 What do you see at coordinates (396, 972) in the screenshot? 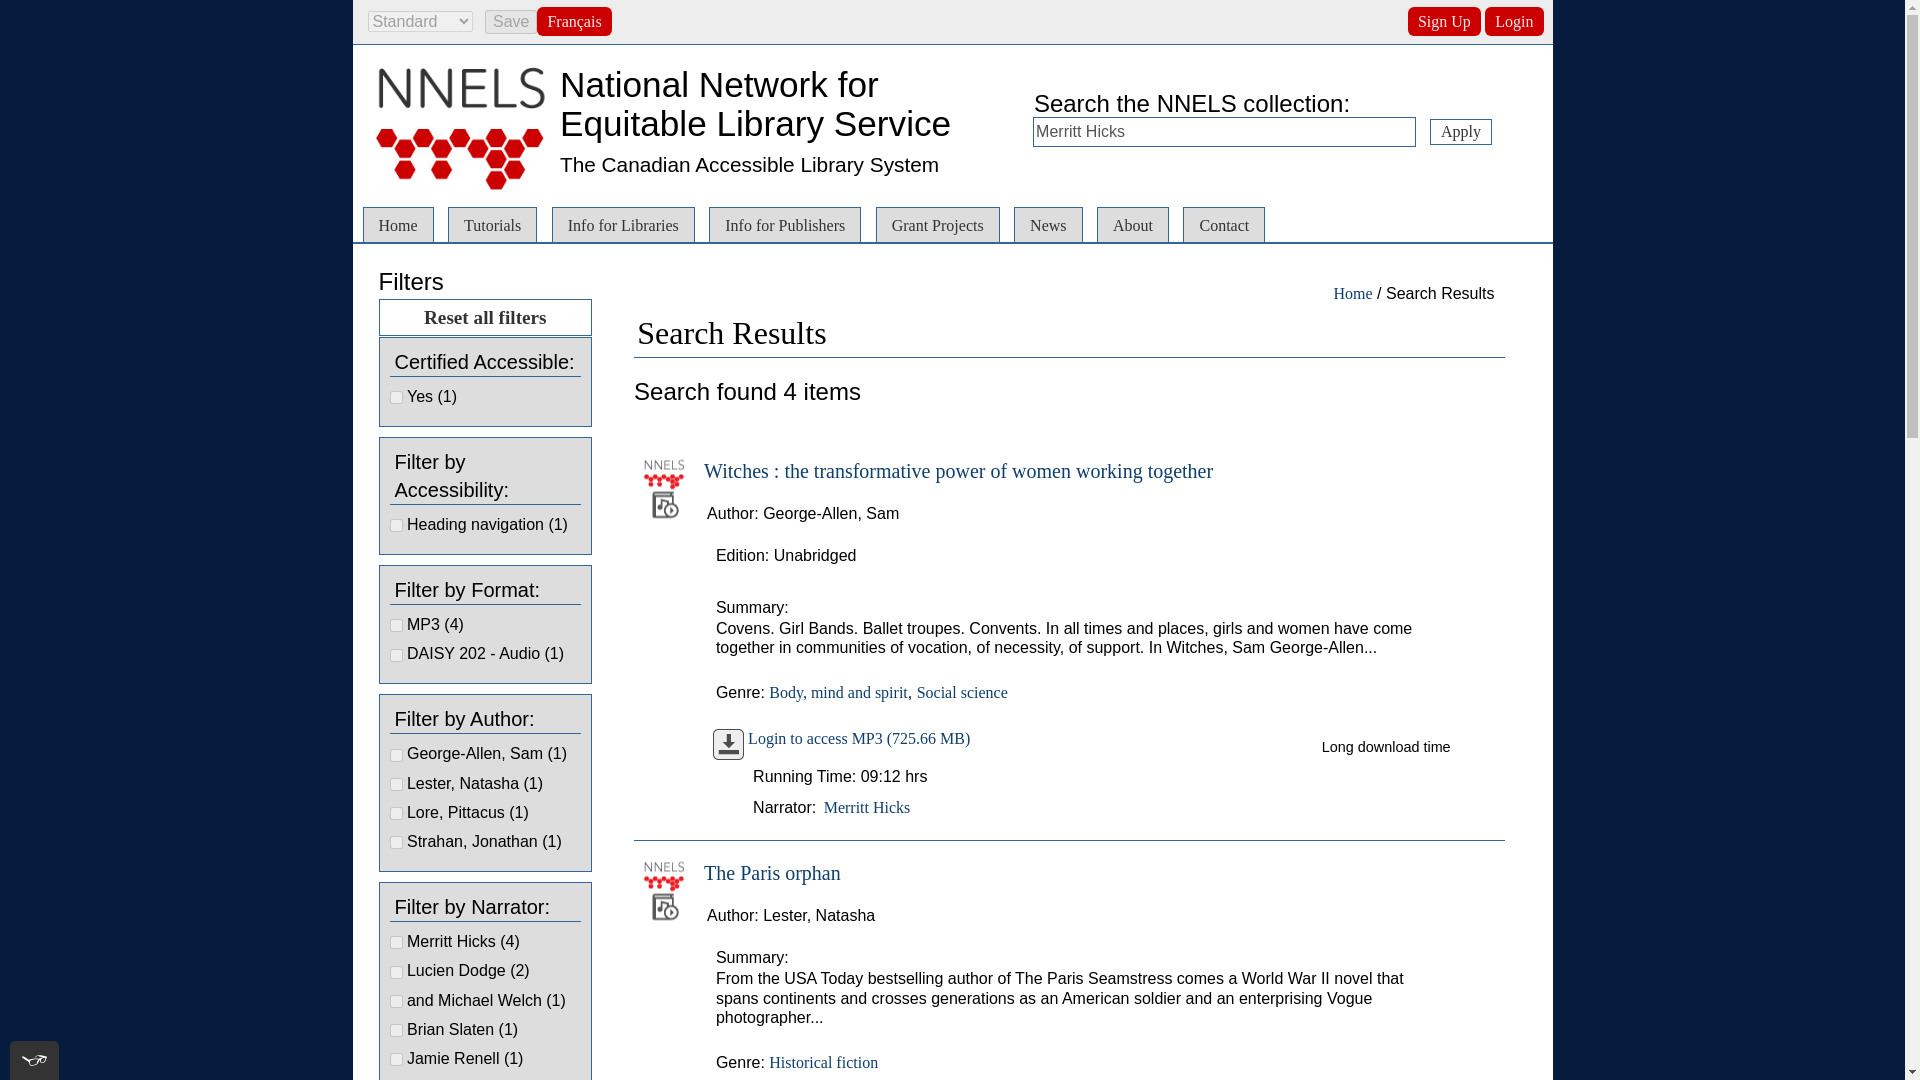
I see `1` at bounding box center [396, 972].